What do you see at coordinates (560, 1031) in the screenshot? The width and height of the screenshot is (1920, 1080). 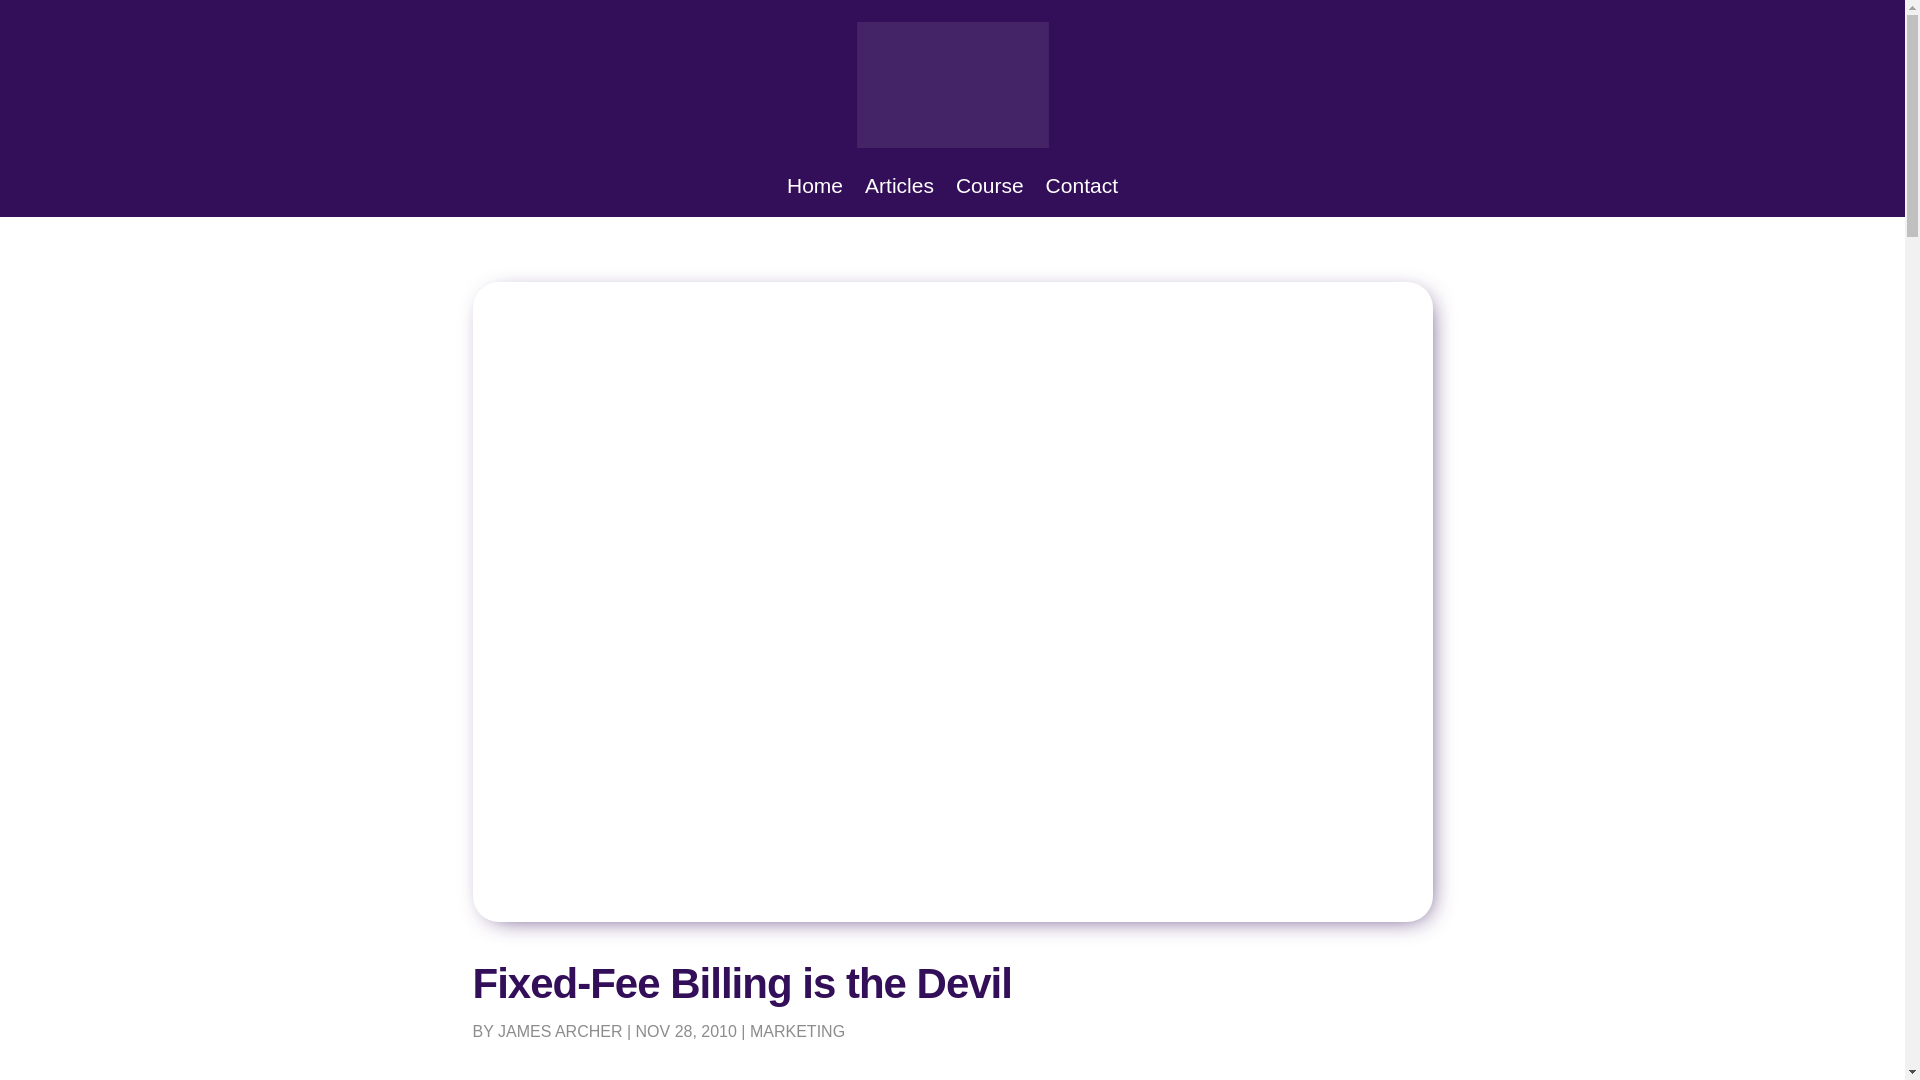 I see `JAMES ARCHER` at bounding box center [560, 1031].